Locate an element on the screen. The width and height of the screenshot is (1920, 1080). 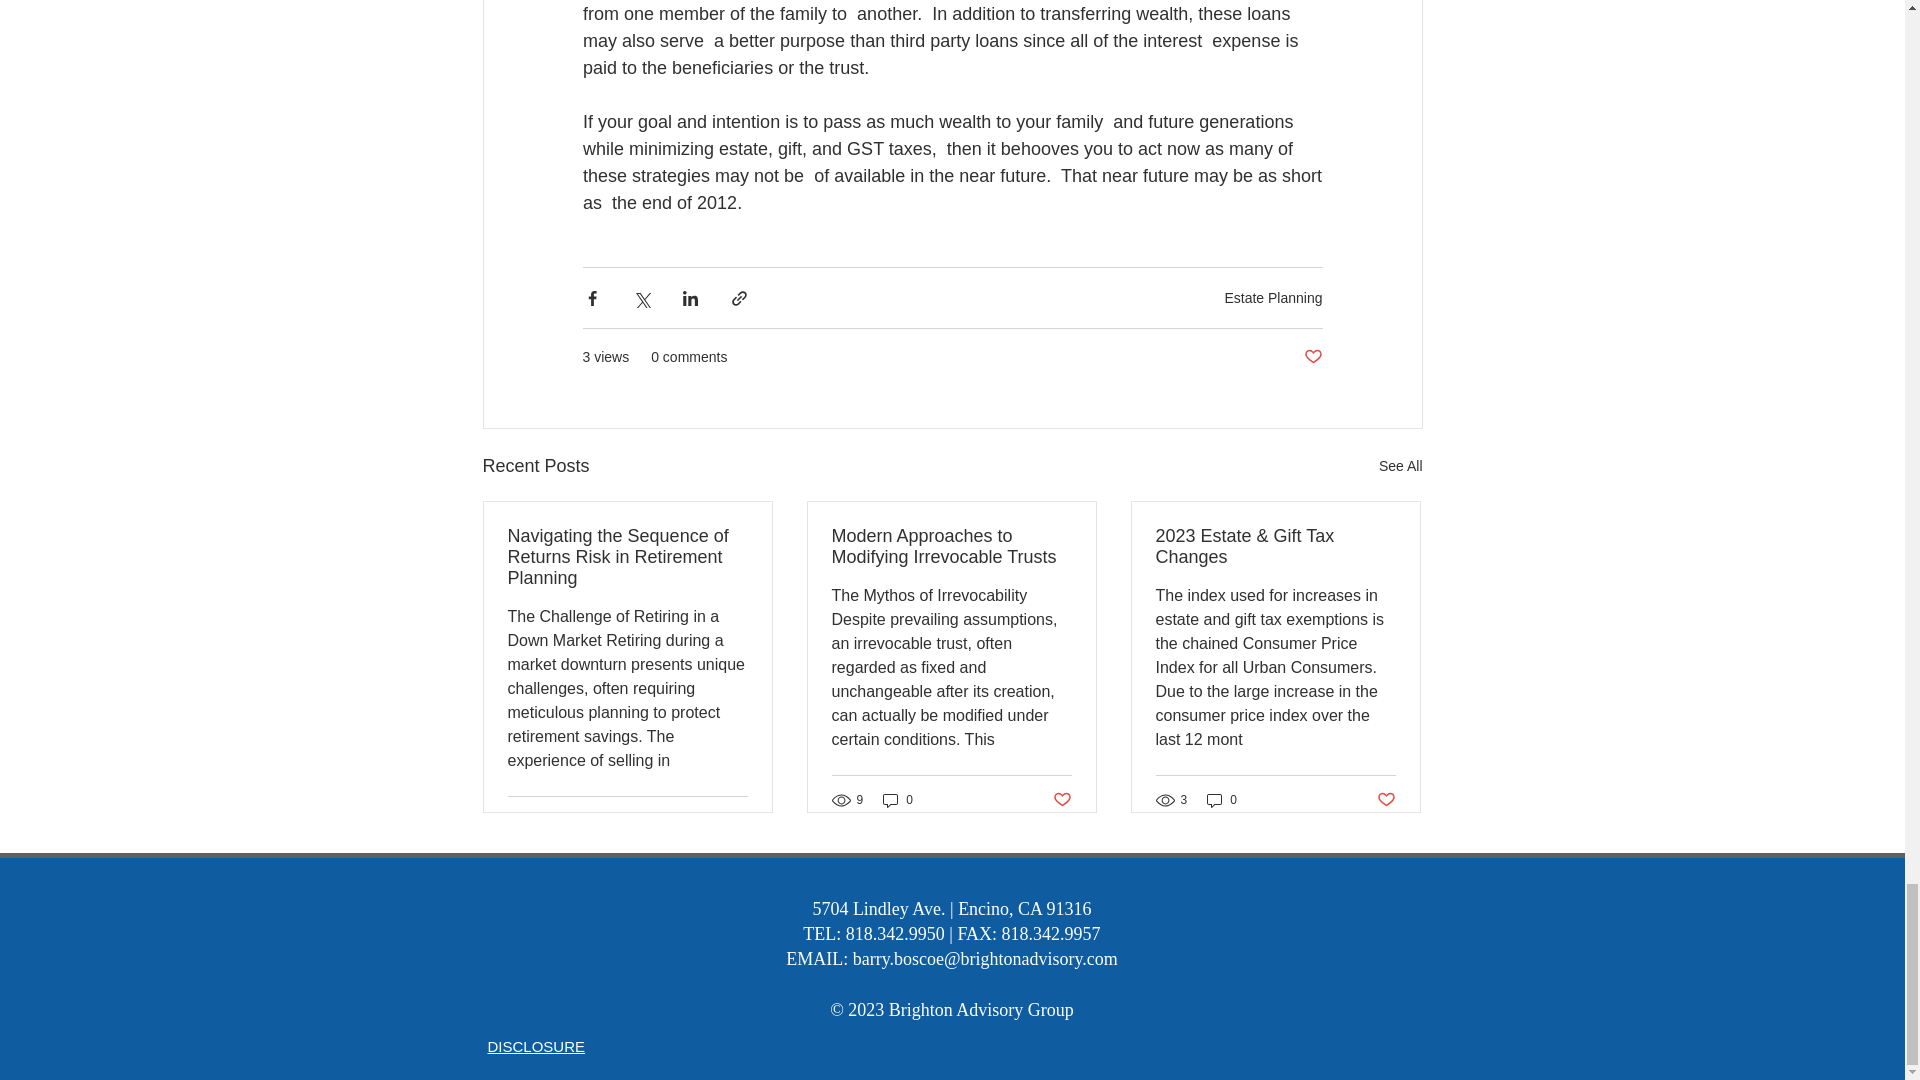
Post not marked as liked is located at coordinates (1312, 357).